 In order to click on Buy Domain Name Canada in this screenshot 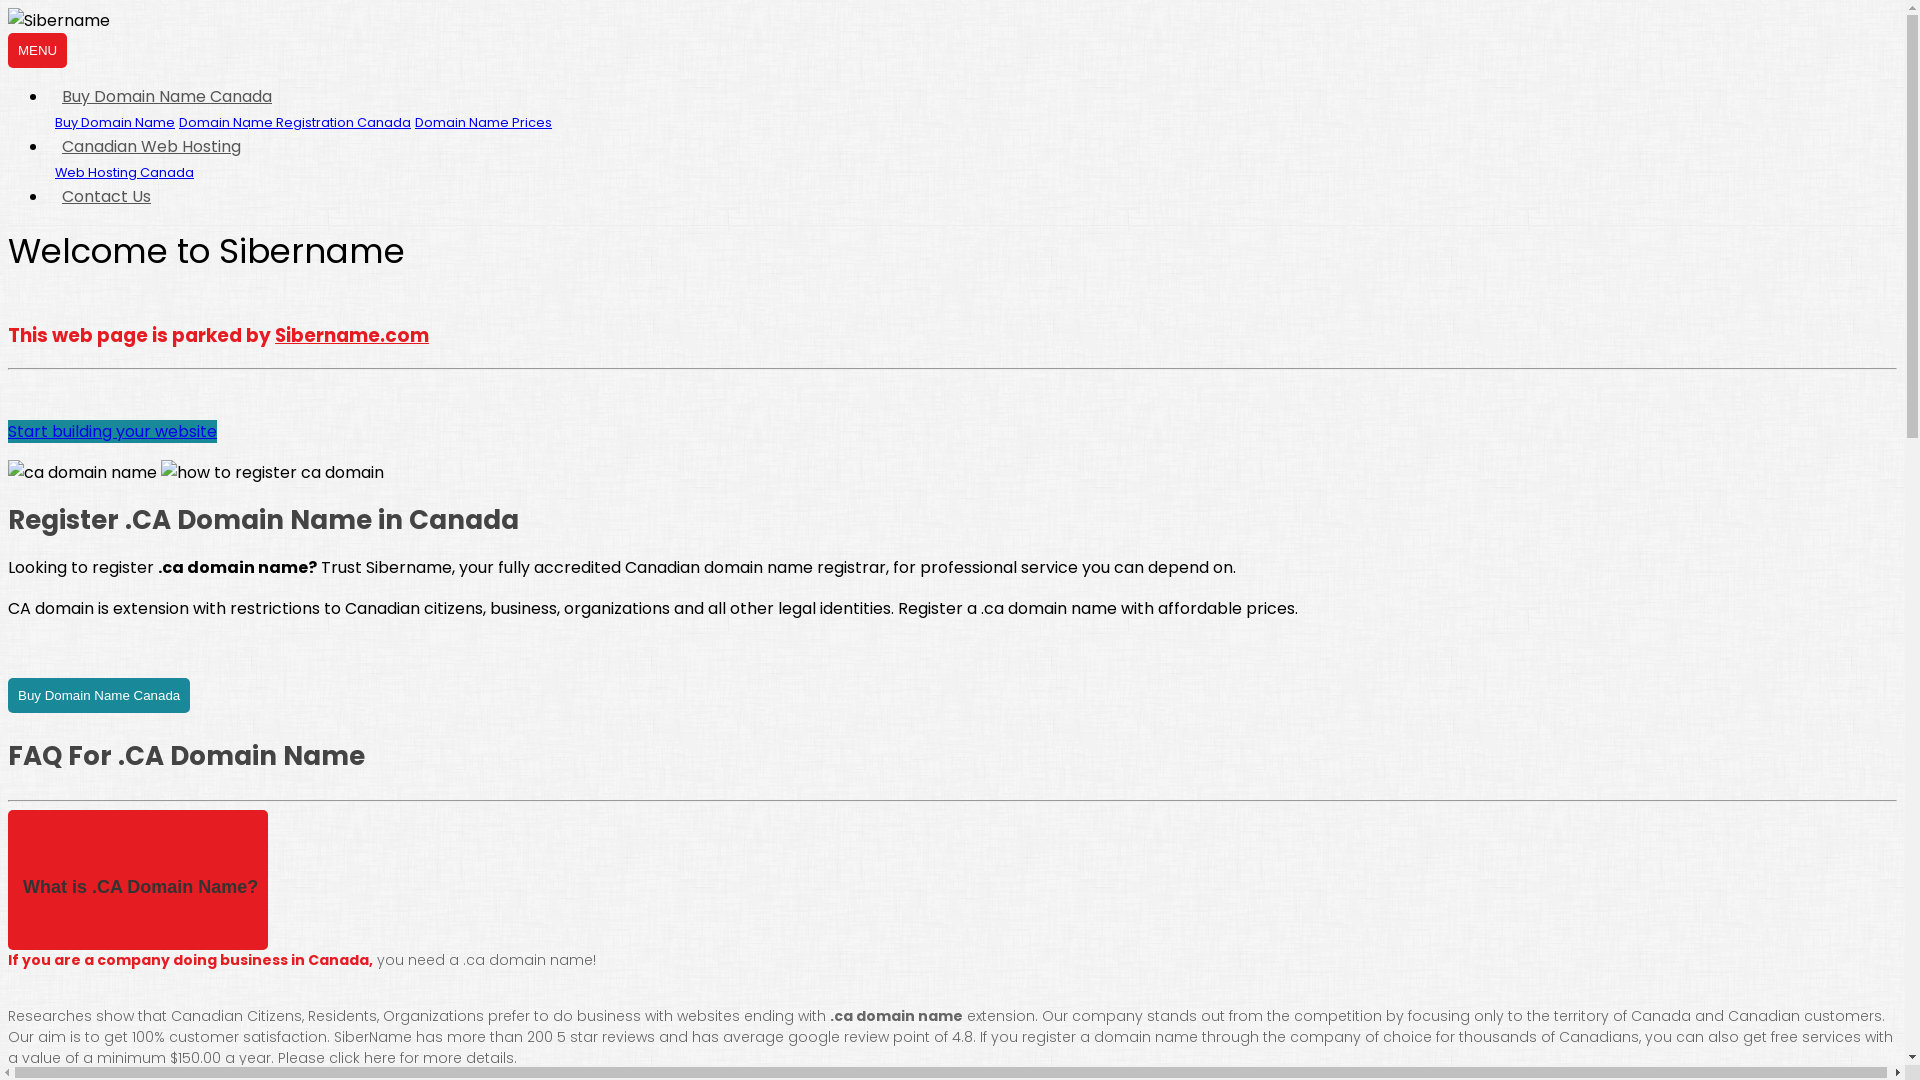, I will do `click(99, 696)`.